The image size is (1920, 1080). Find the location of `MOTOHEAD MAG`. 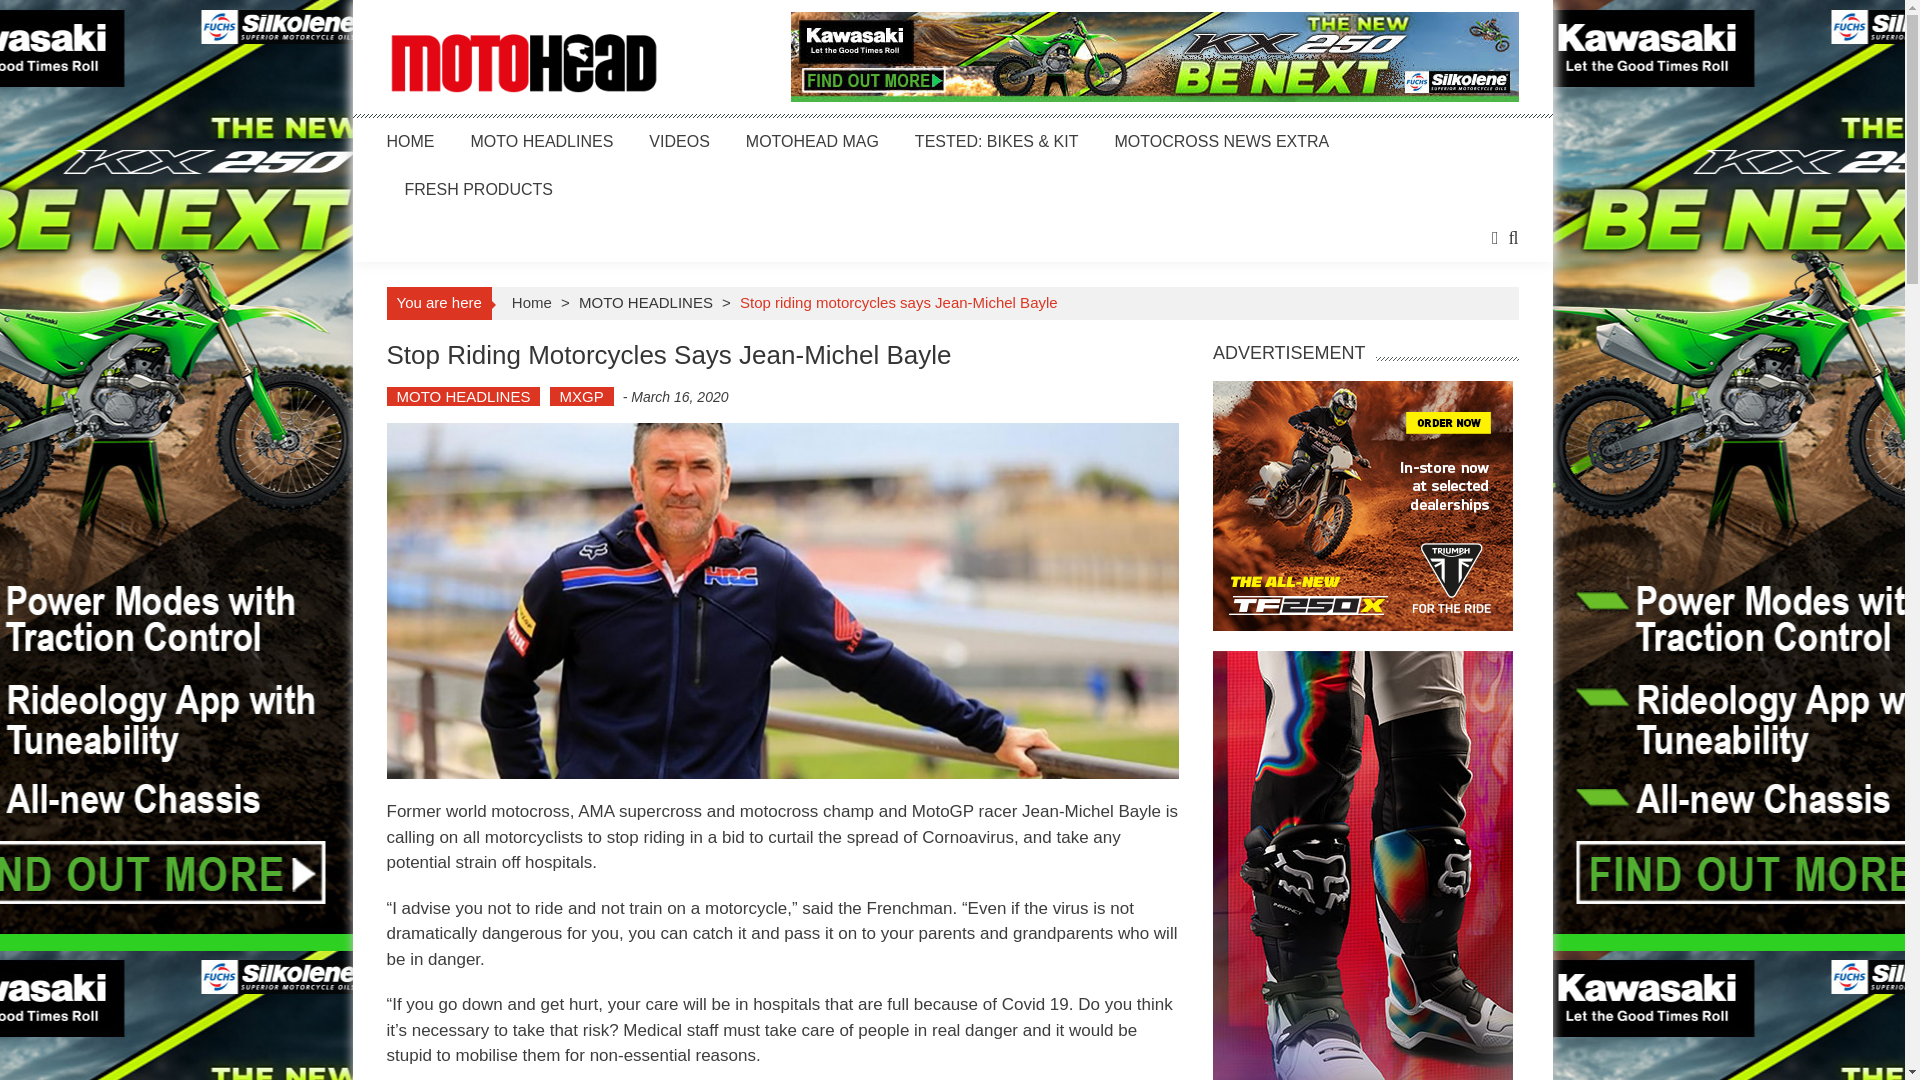

MOTOHEAD MAG is located at coordinates (812, 141).